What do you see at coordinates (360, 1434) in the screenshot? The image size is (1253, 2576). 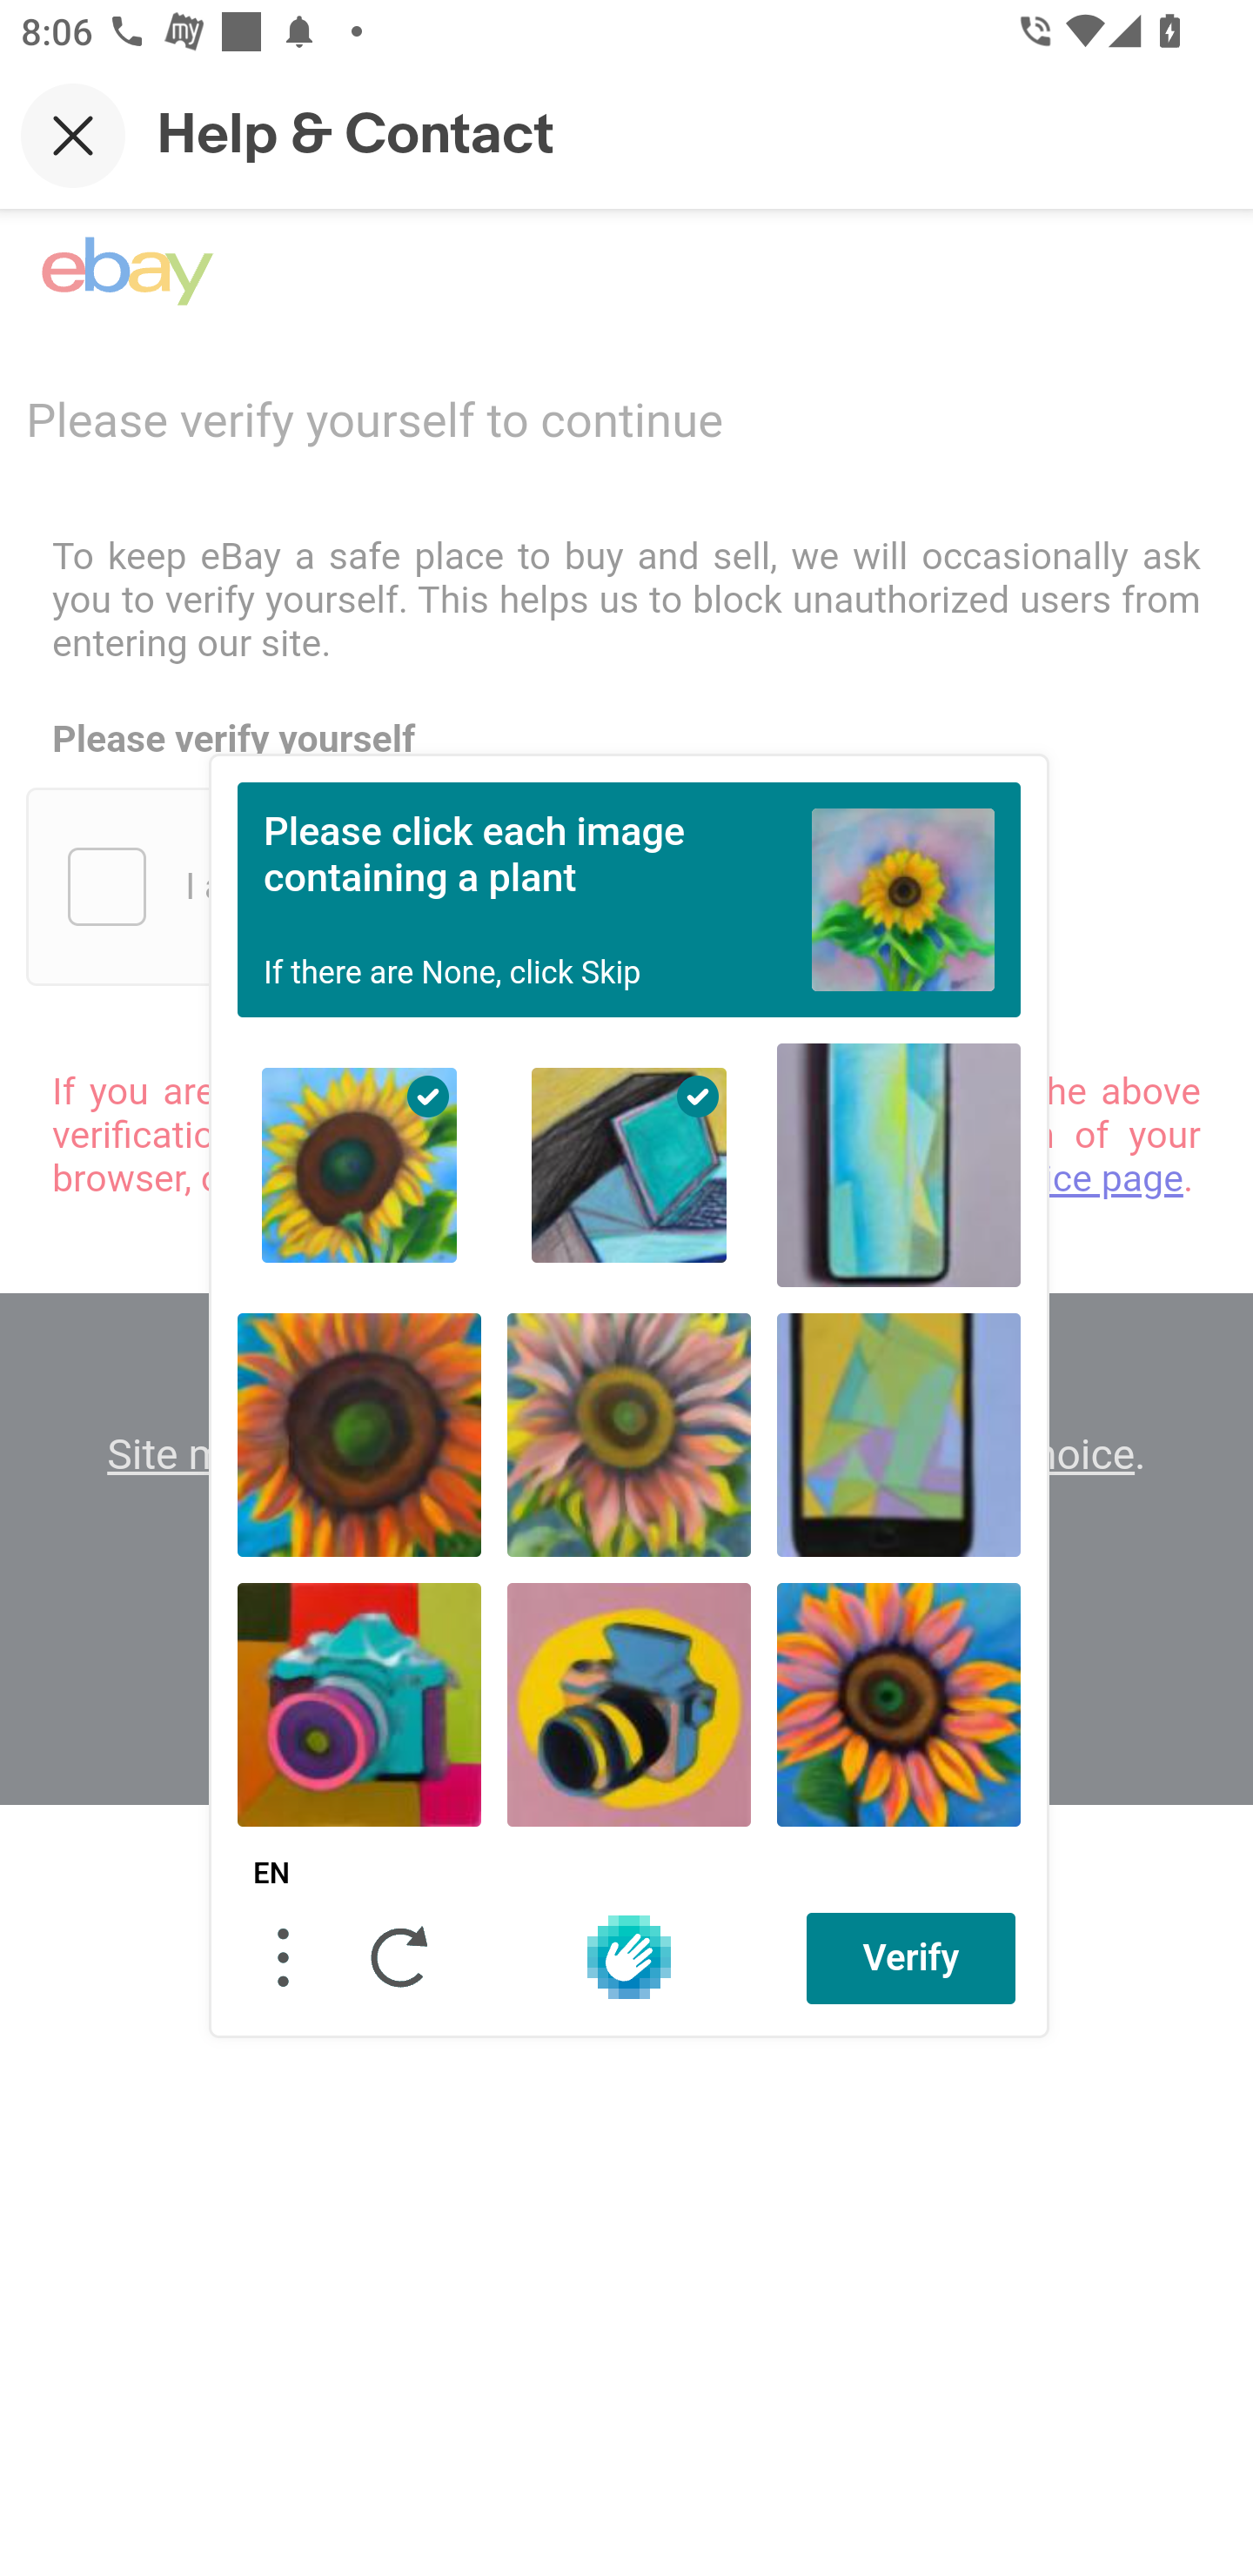 I see `Challenge Image 4` at bounding box center [360, 1434].